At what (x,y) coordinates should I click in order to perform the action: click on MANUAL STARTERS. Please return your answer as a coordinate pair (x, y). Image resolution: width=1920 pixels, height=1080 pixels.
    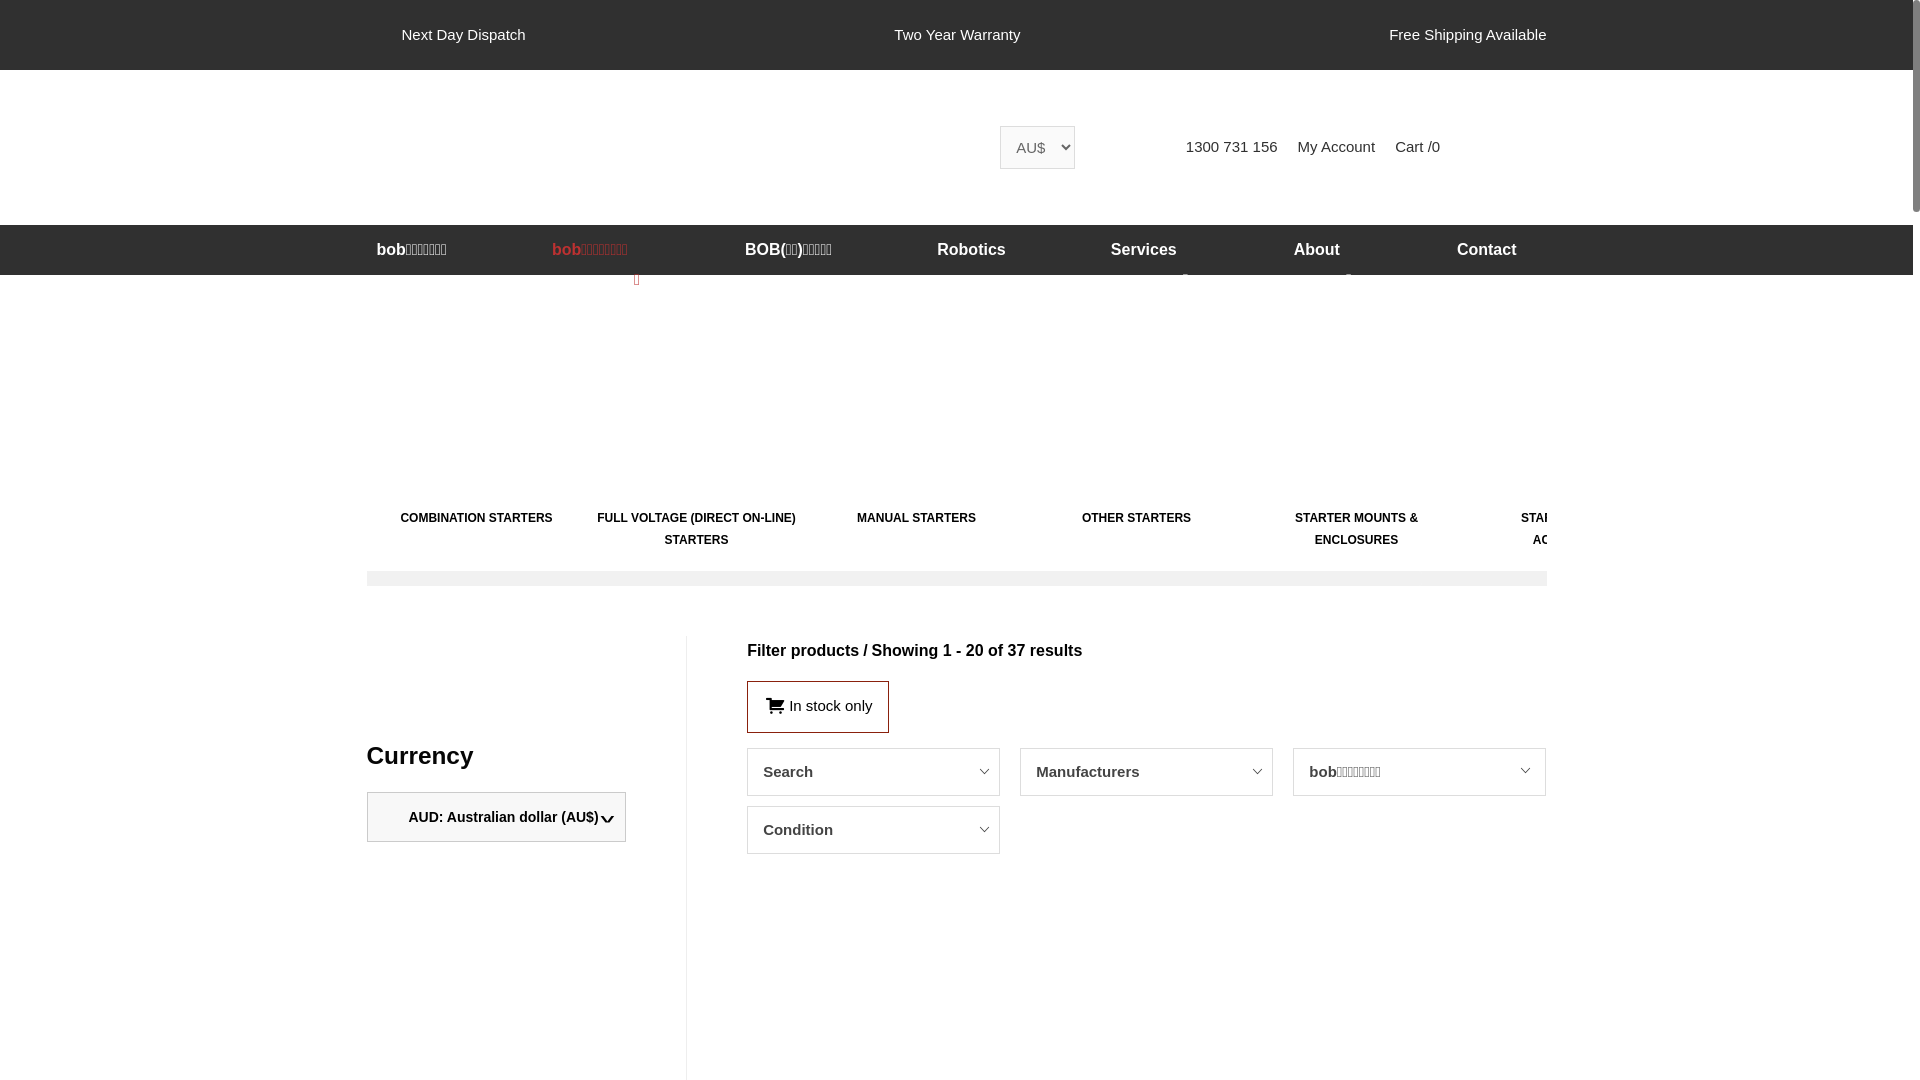
    Looking at the image, I should click on (916, 530).